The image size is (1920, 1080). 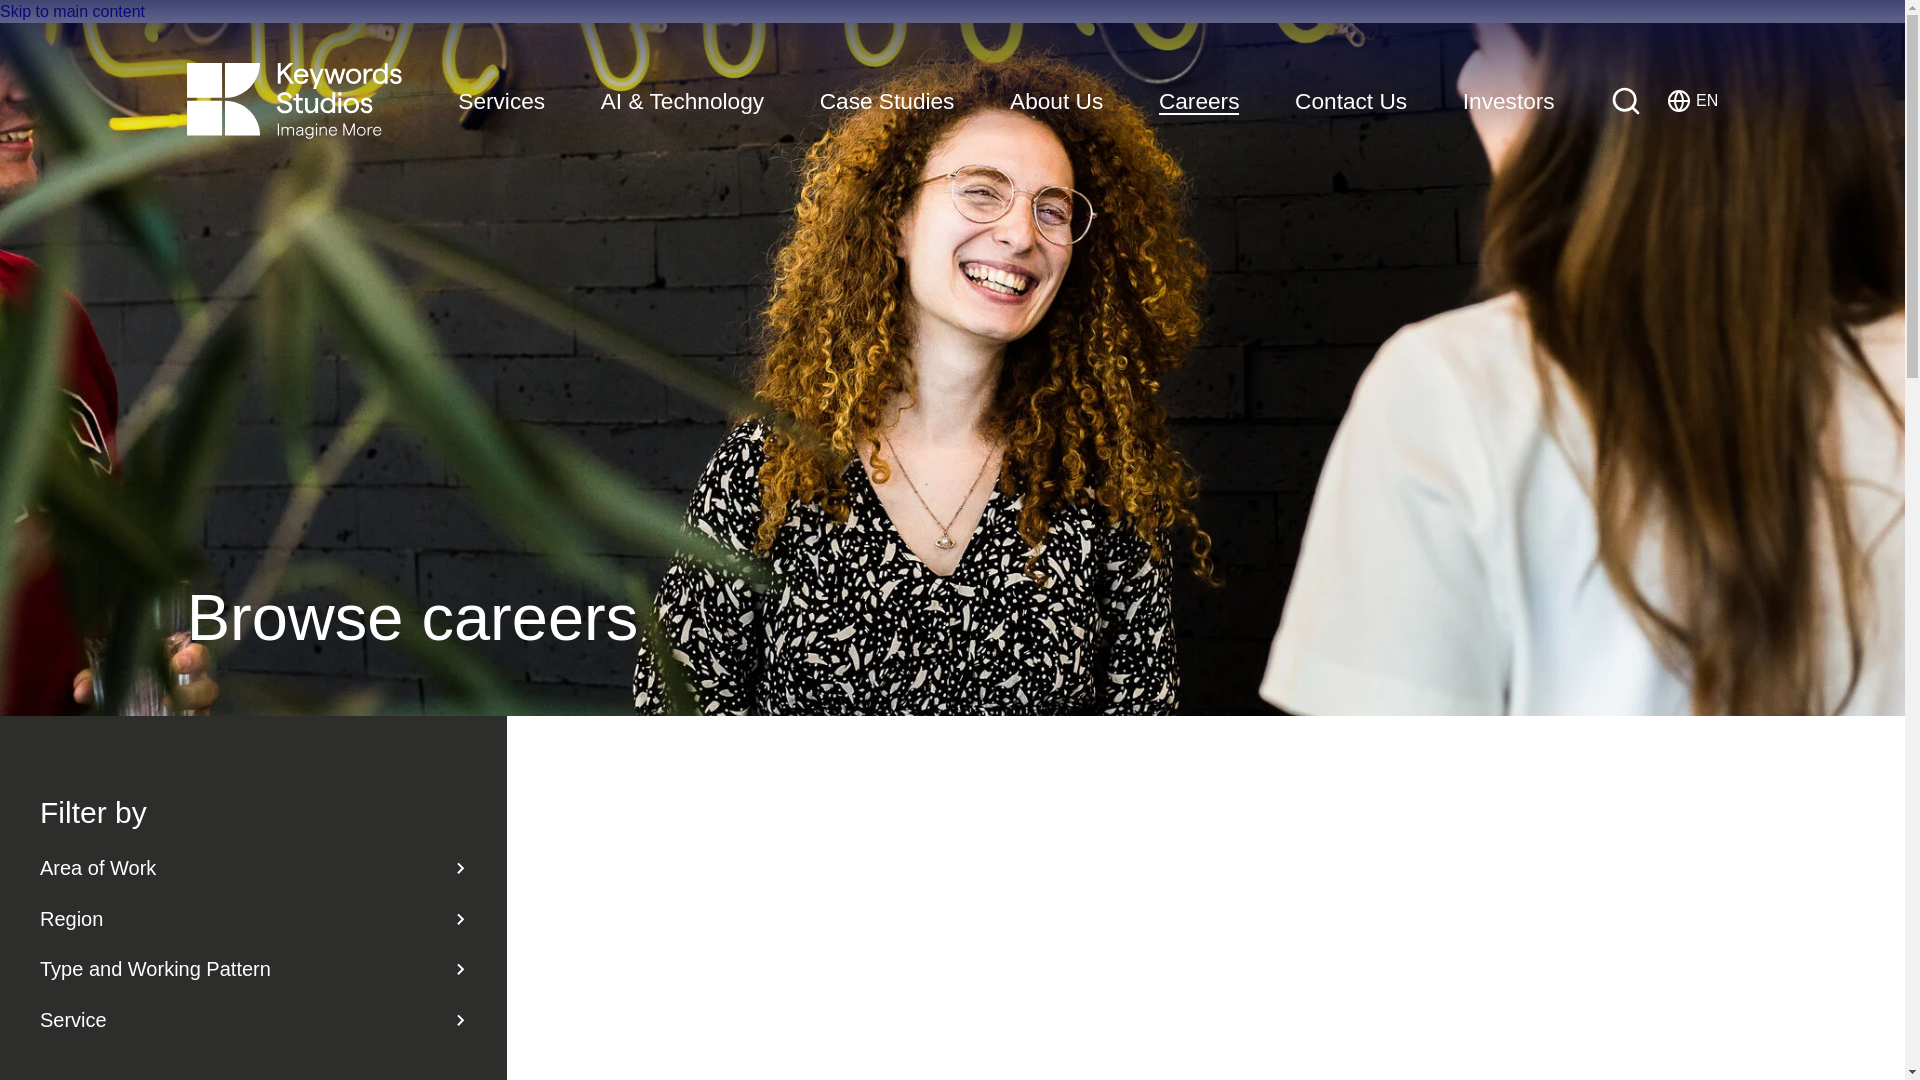 What do you see at coordinates (1200, 101) in the screenshot?
I see `Search` at bounding box center [1200, 101].